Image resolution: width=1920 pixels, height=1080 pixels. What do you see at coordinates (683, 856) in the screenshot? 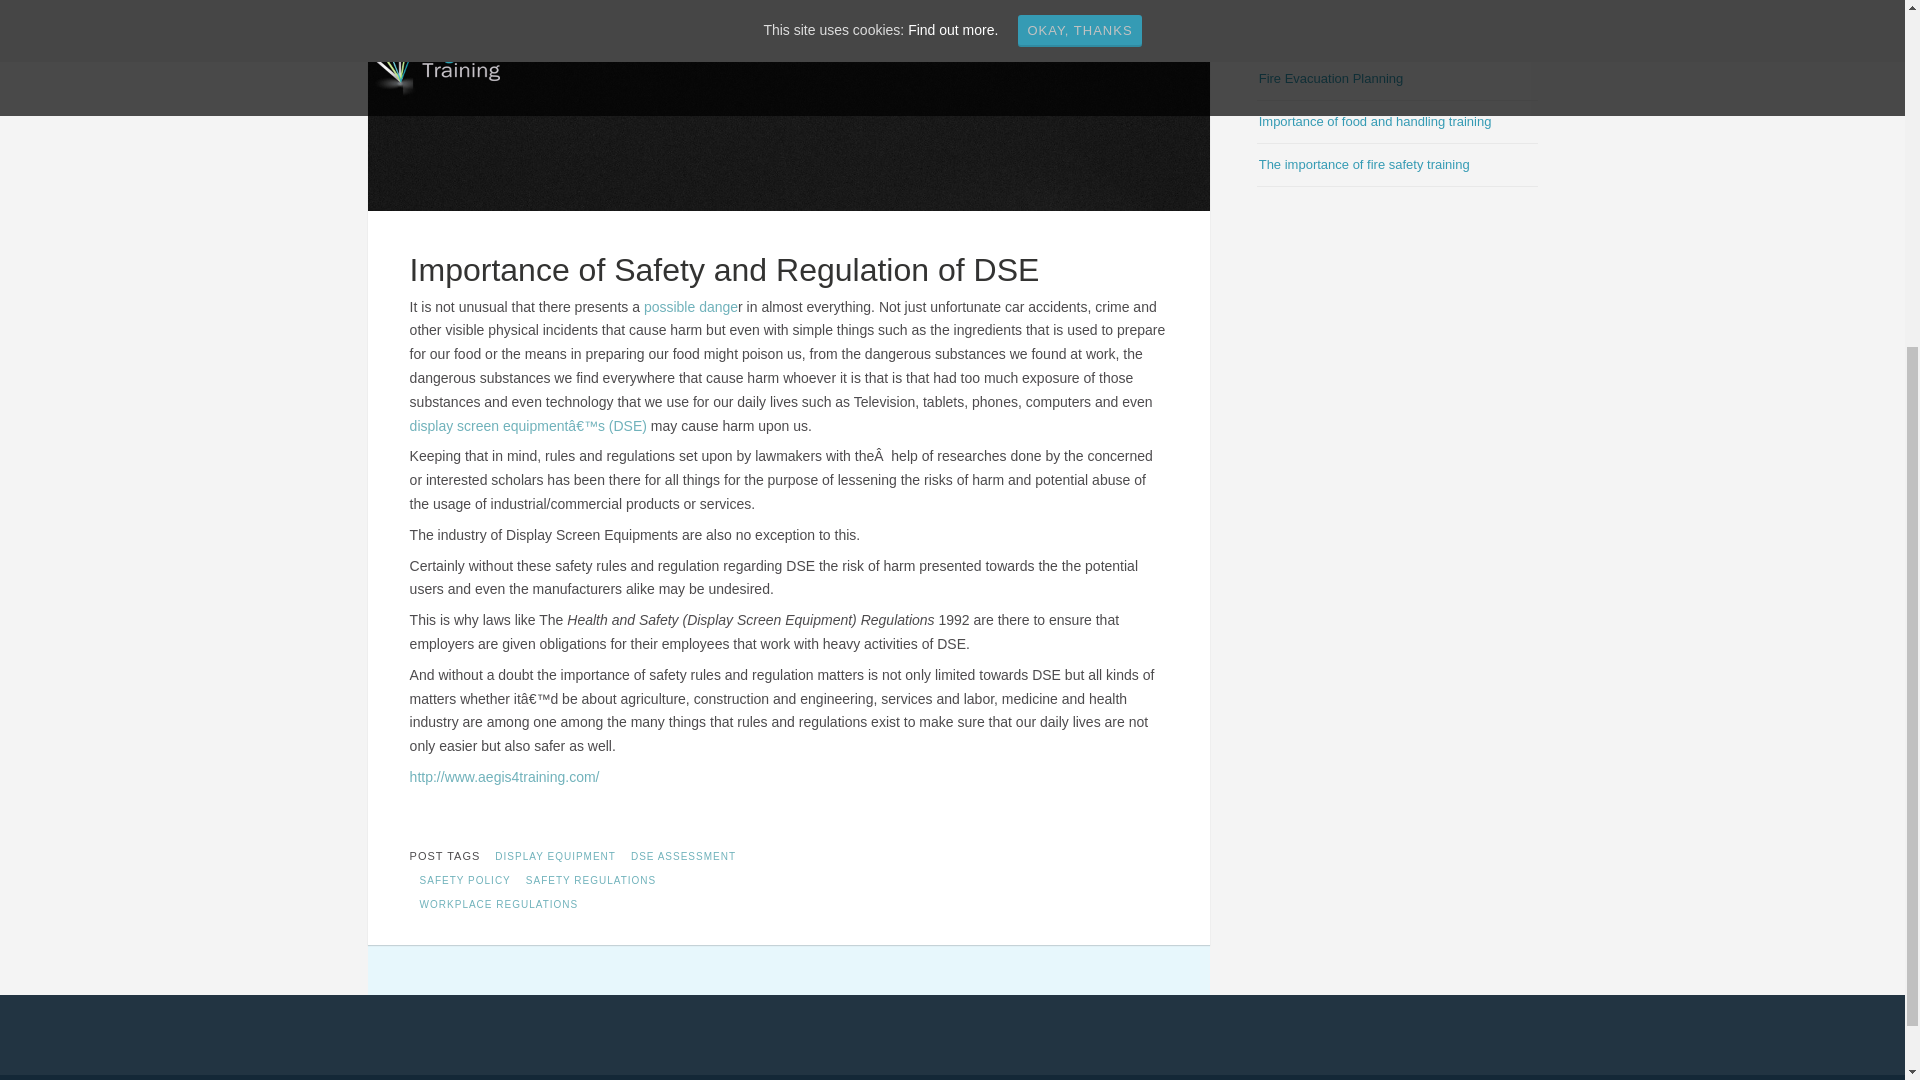
I see `DSE ASSESSMENT` at bounding box center [683, 856].